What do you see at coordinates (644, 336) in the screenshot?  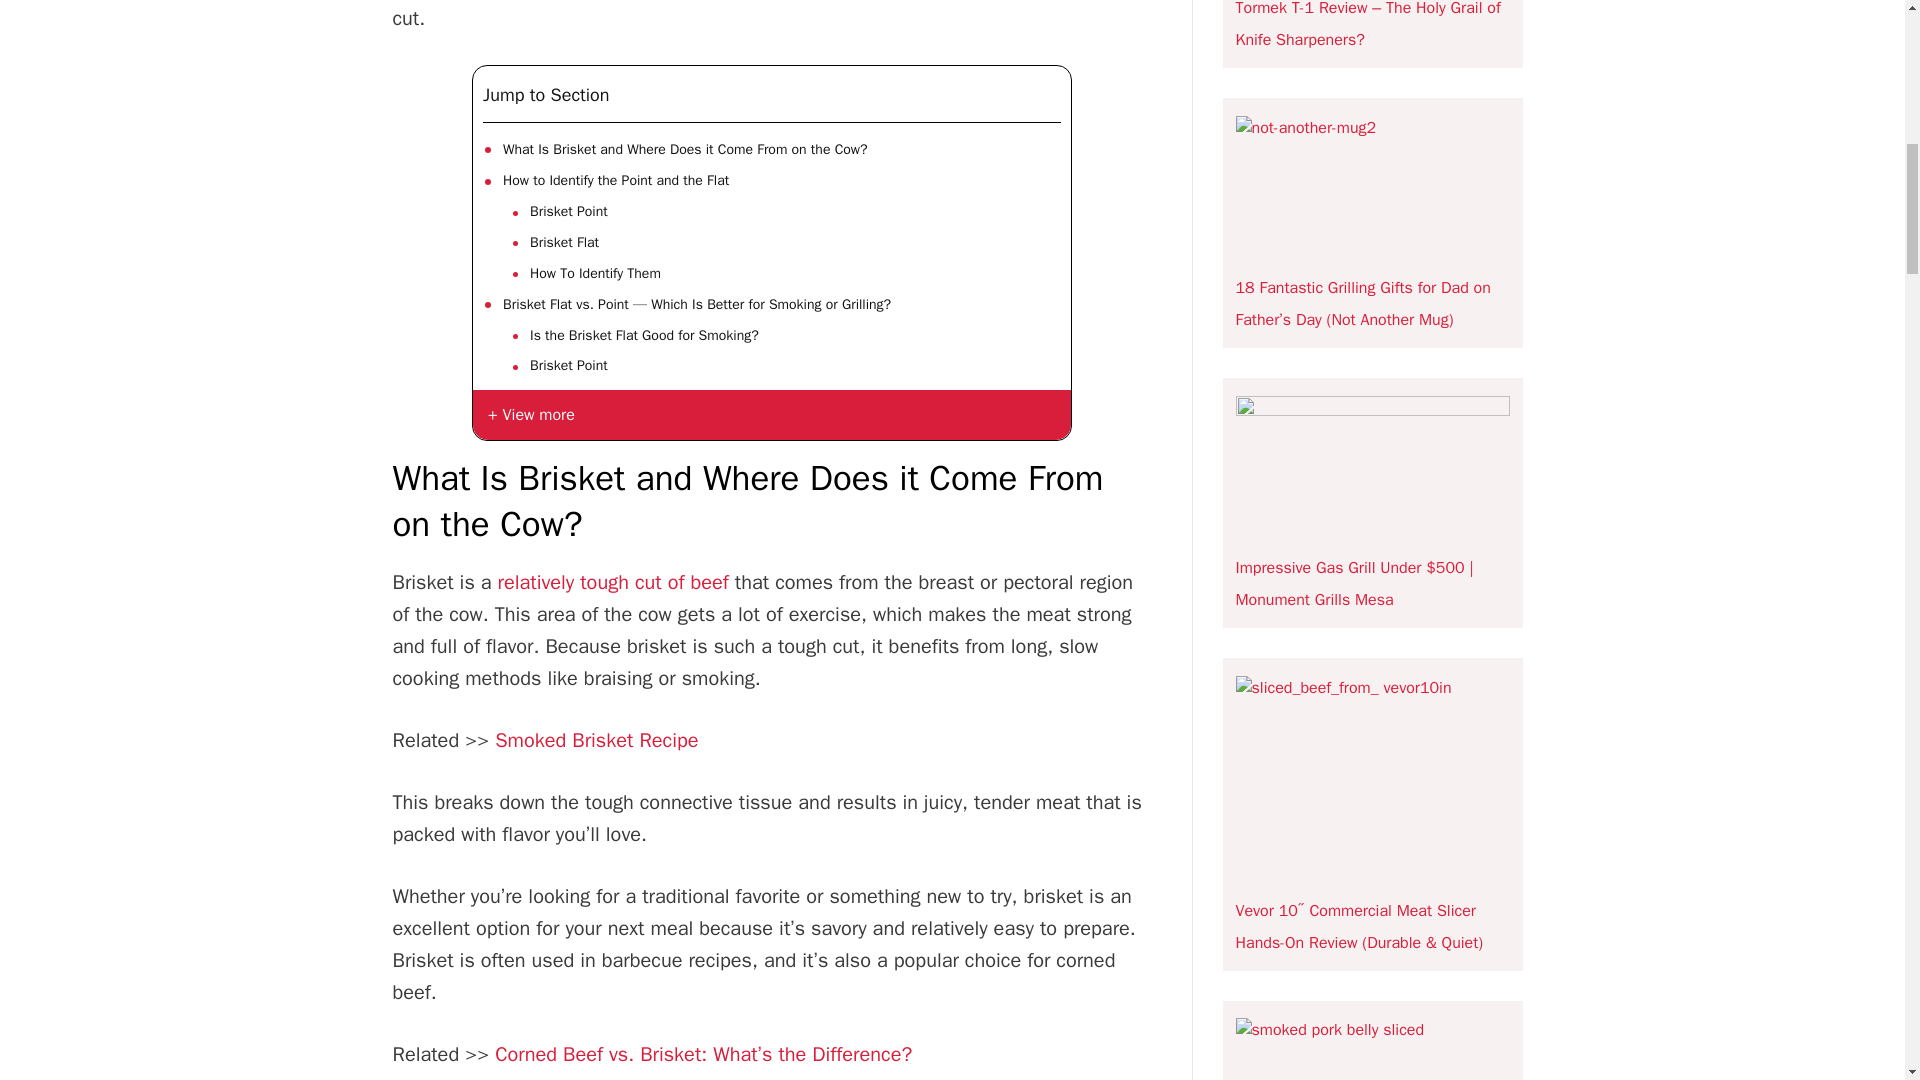 I see `Is the Brisket Flat Good for Smoking?` at bounding box center [644, 336].